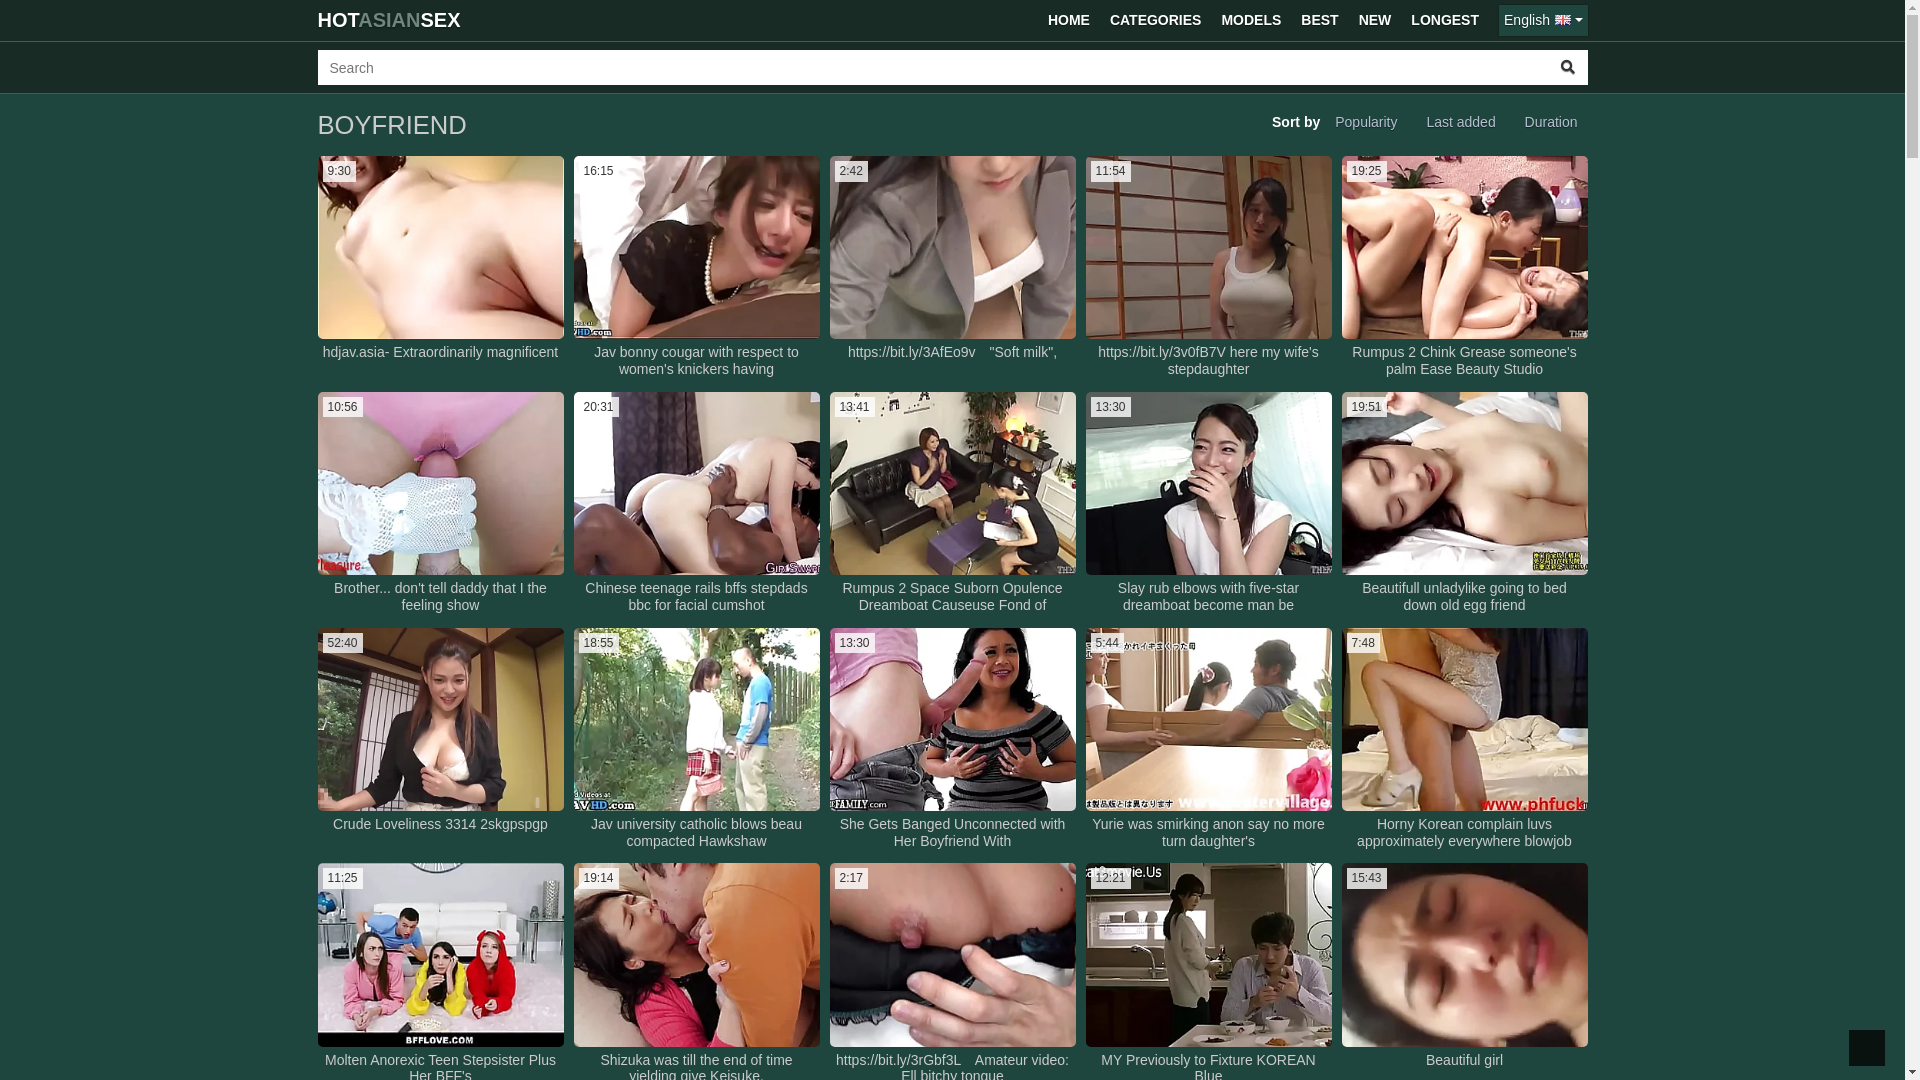 The width and height of the screenshot is (1920, 1080). I want to click on Rumpus 2 Space Suborn Opulence Dreamboat Causeuse Fond of, so click(952, 597).